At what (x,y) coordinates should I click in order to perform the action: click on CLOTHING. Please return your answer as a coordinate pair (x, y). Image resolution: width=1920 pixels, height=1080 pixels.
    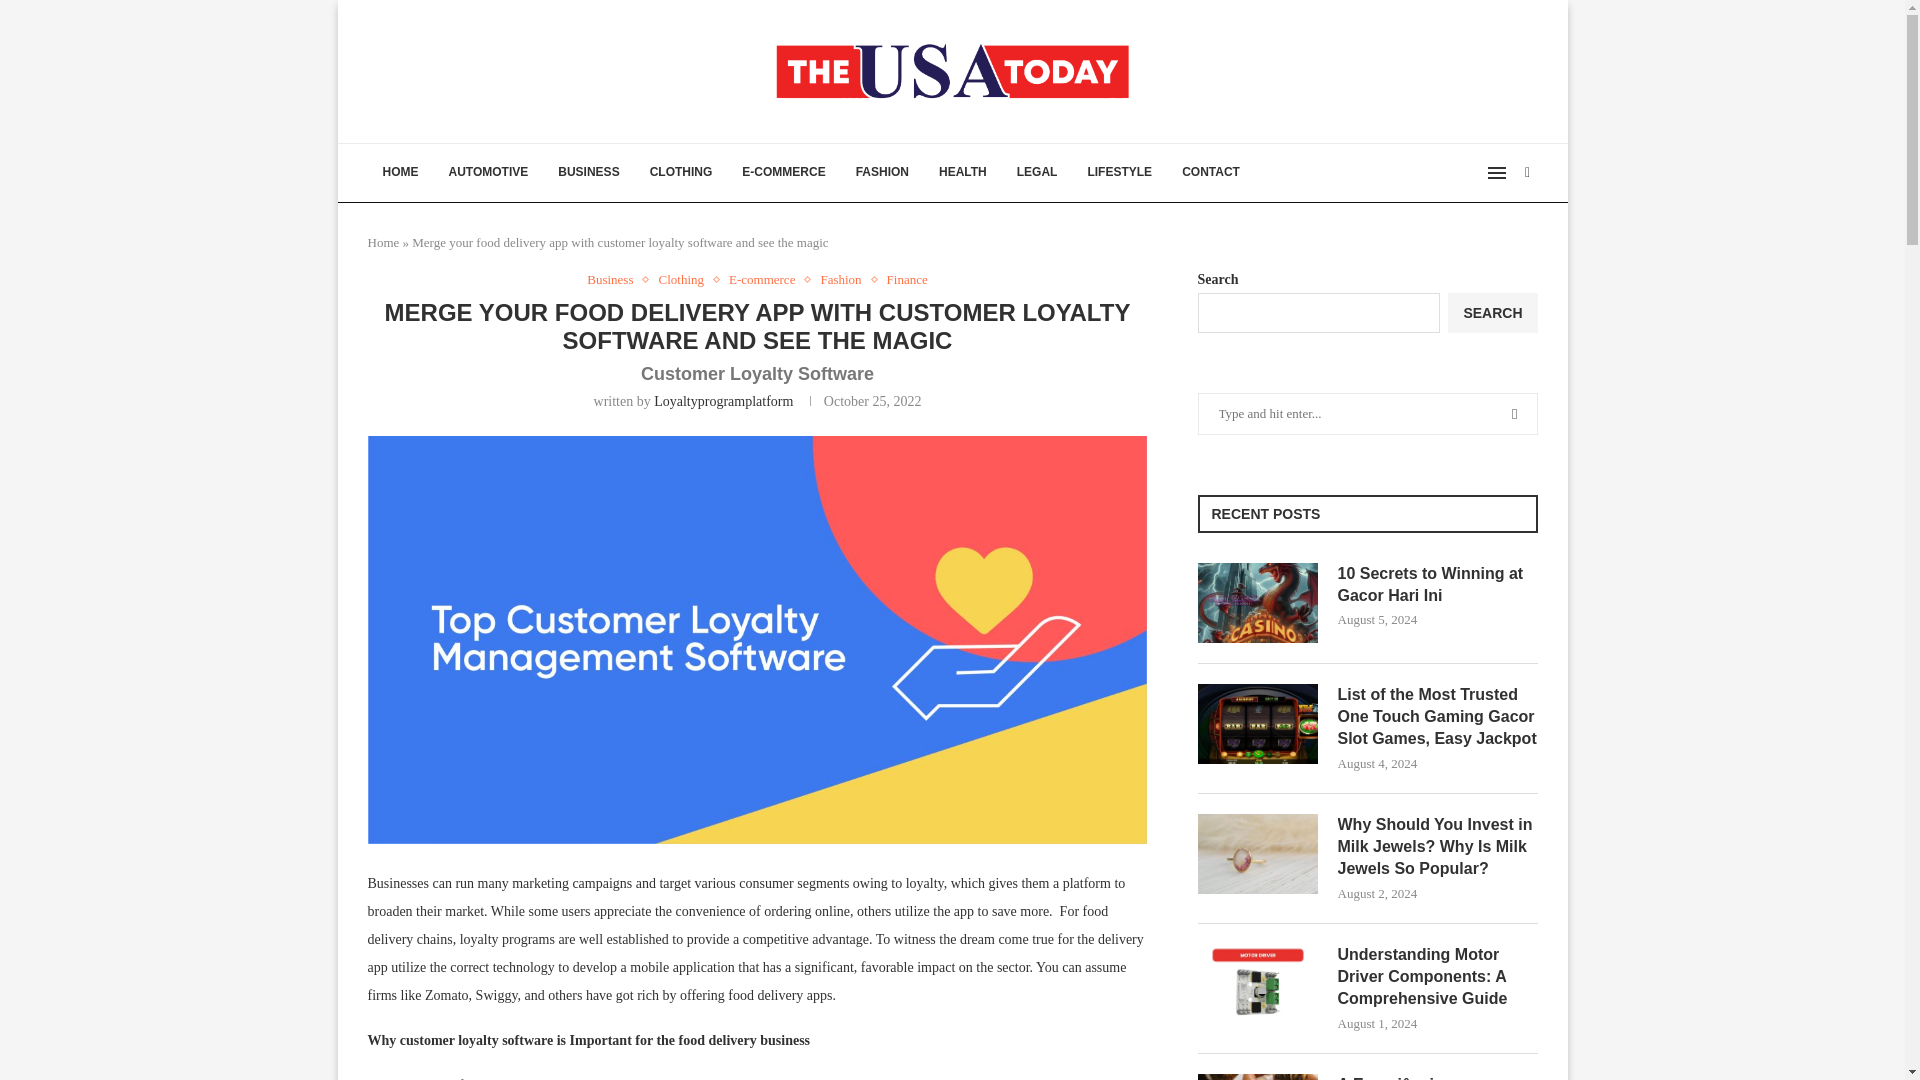
    Looking at the image, I should click on (681, 172).